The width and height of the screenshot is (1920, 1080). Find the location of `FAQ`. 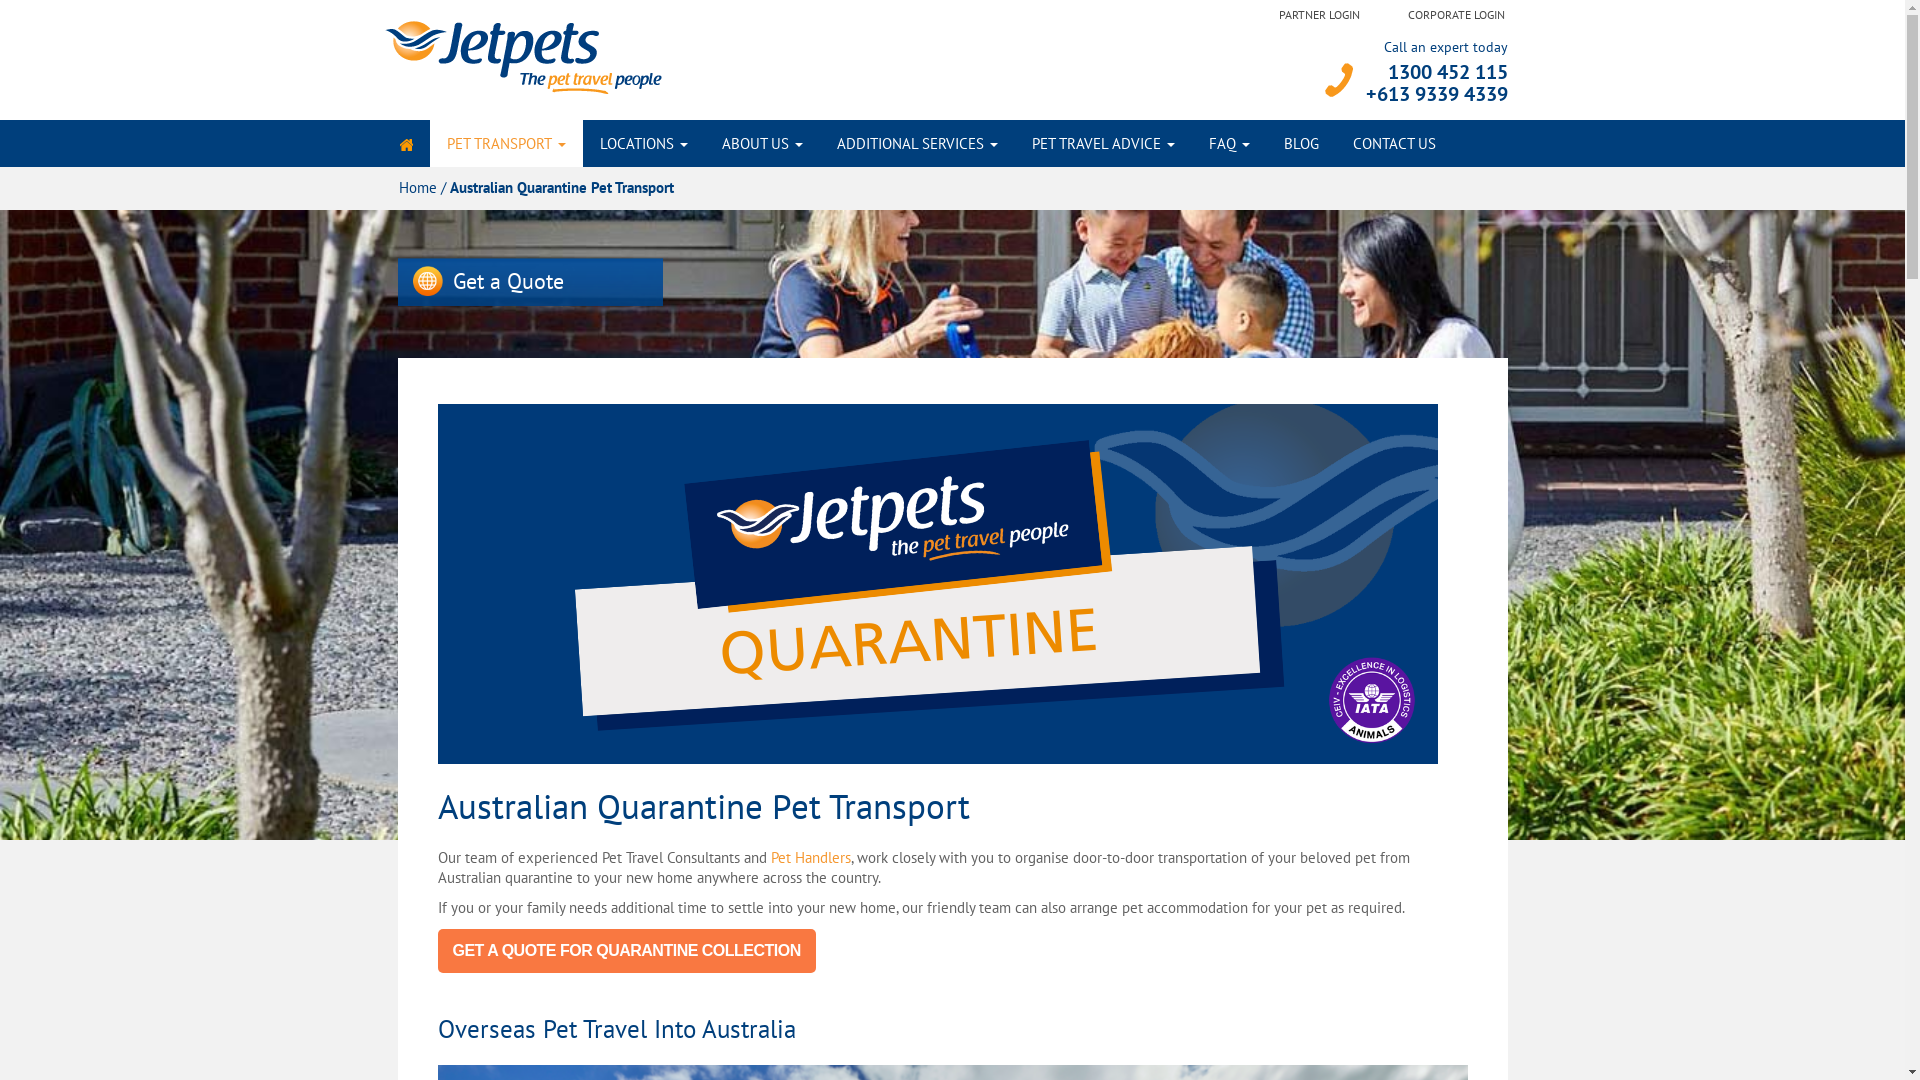

FAQ is located at coordinates (1230, 144).